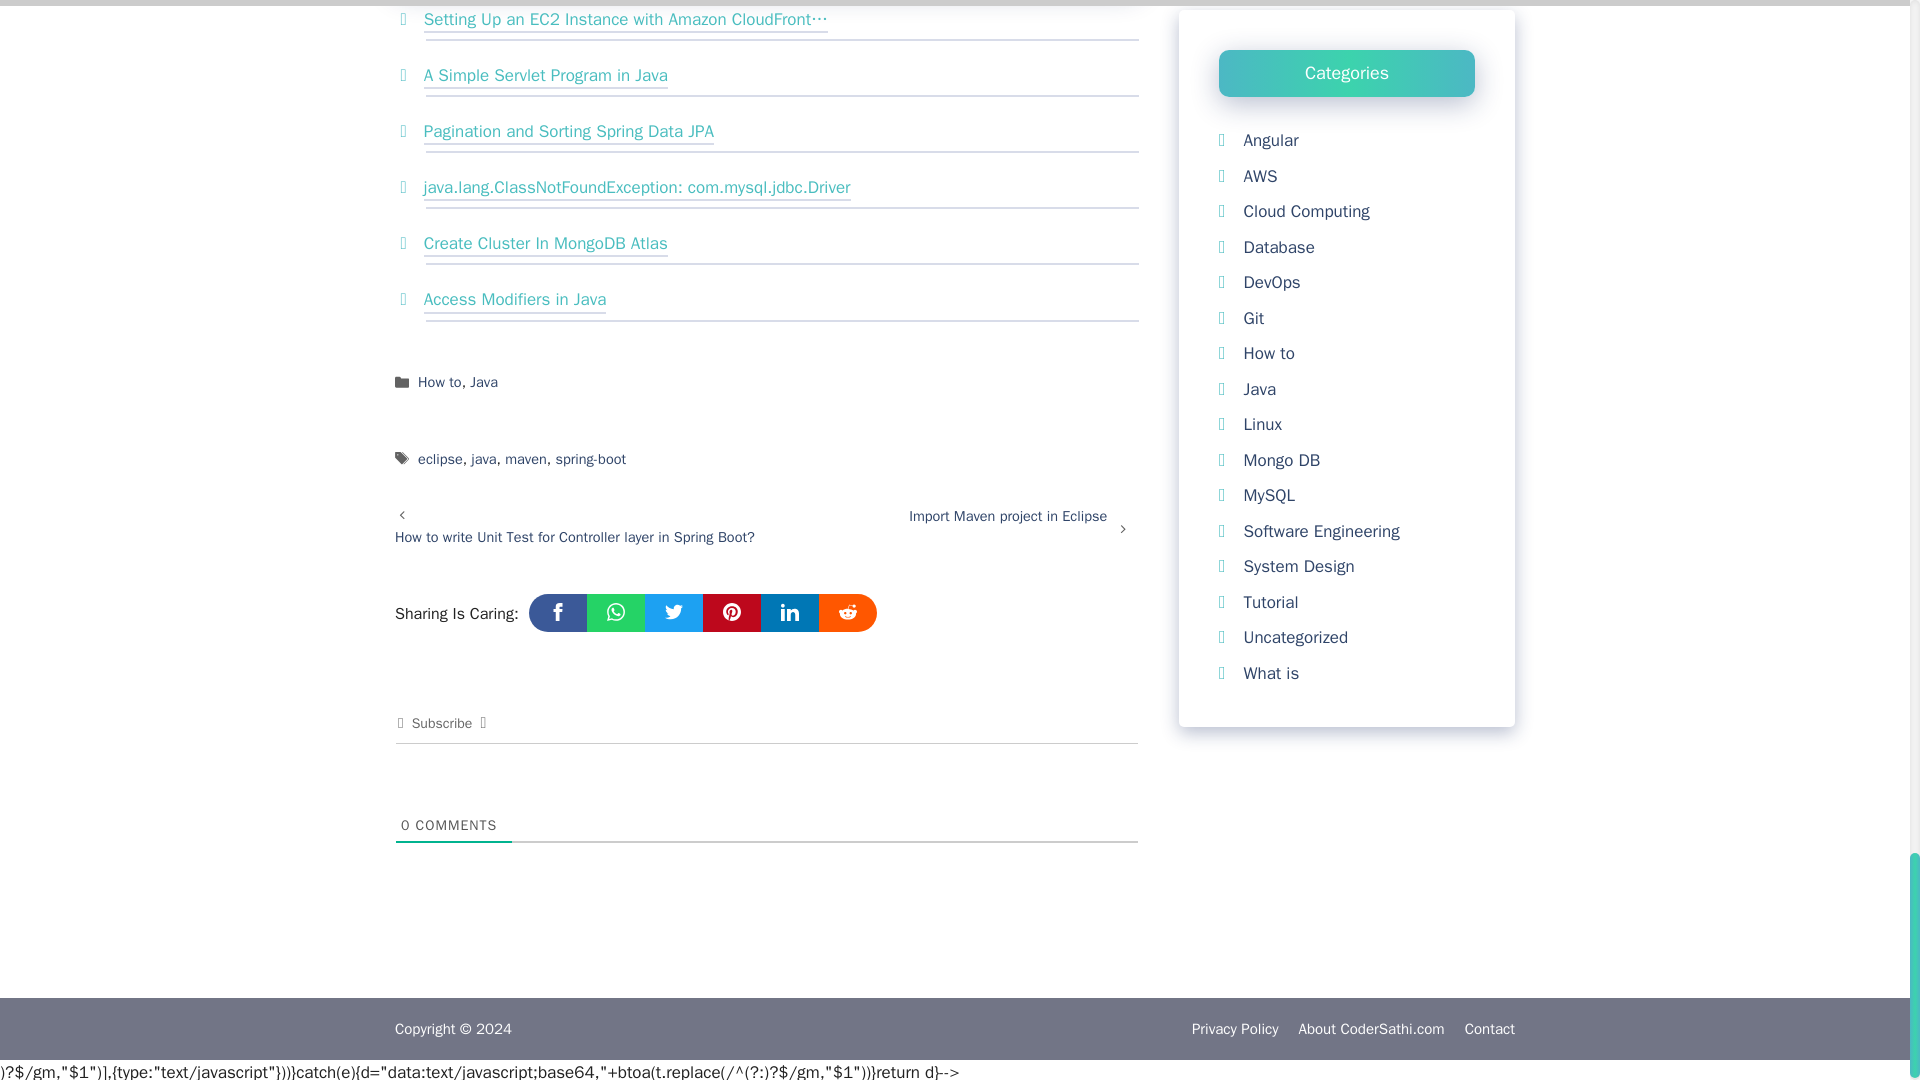 The width and height of the screenshot is (1920, 1080). Describe the element at coordinates (590, 459) in the screenshot. I see `spring-boot` at that location.